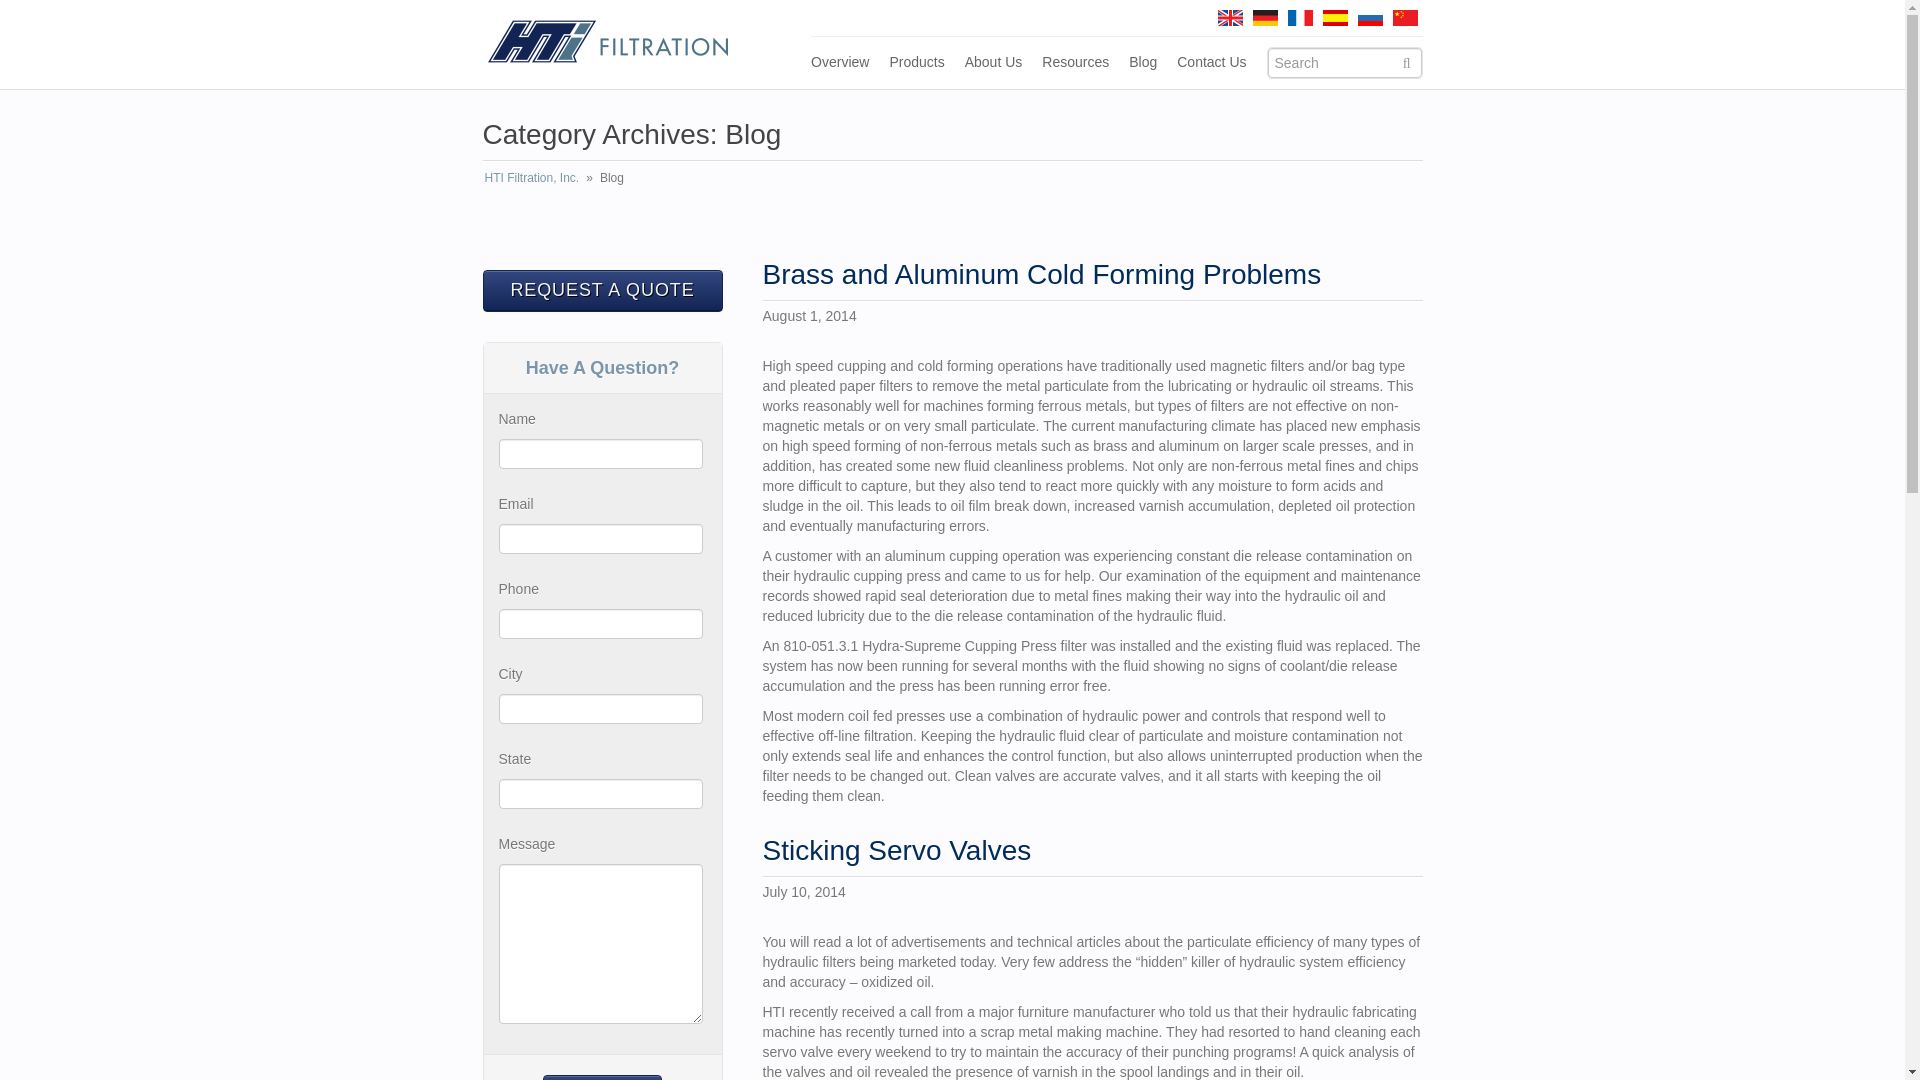  What do you see at coordinates (1142, 62) in the screenshot?
I see `Blog` at bounding box center [1142, 62].